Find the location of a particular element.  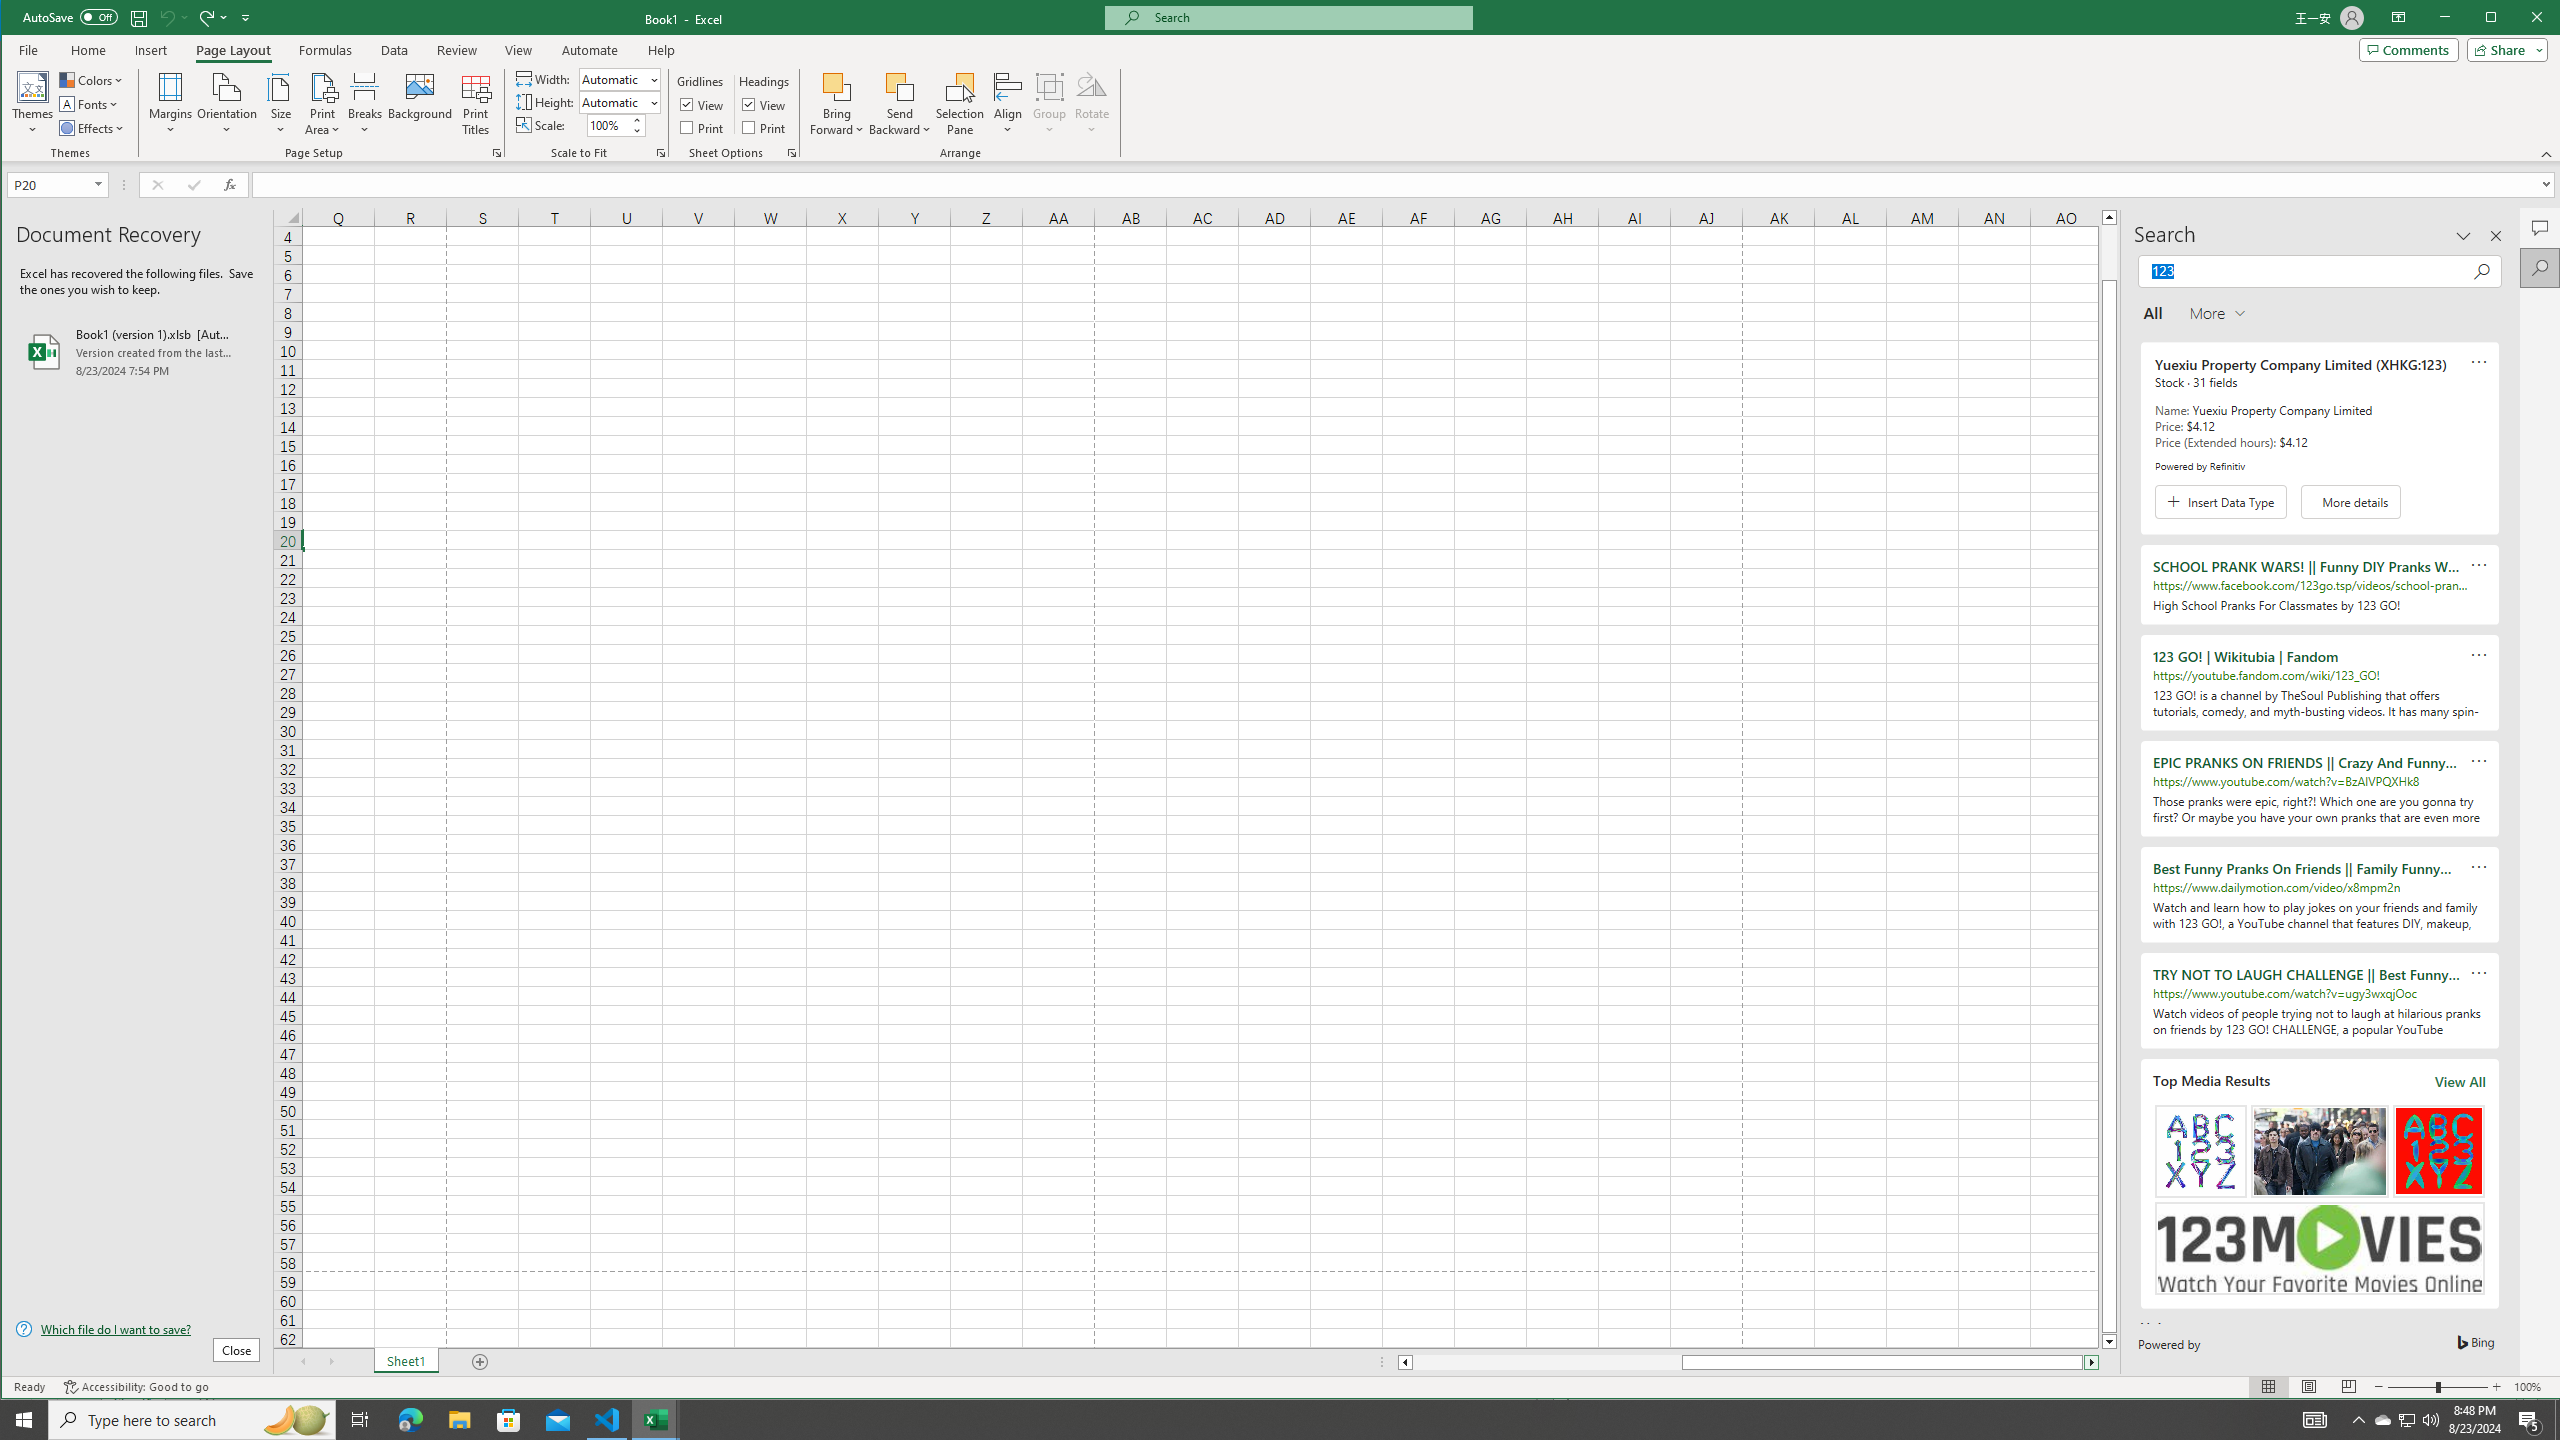

Column left is located at coordinates (1404, 1362).